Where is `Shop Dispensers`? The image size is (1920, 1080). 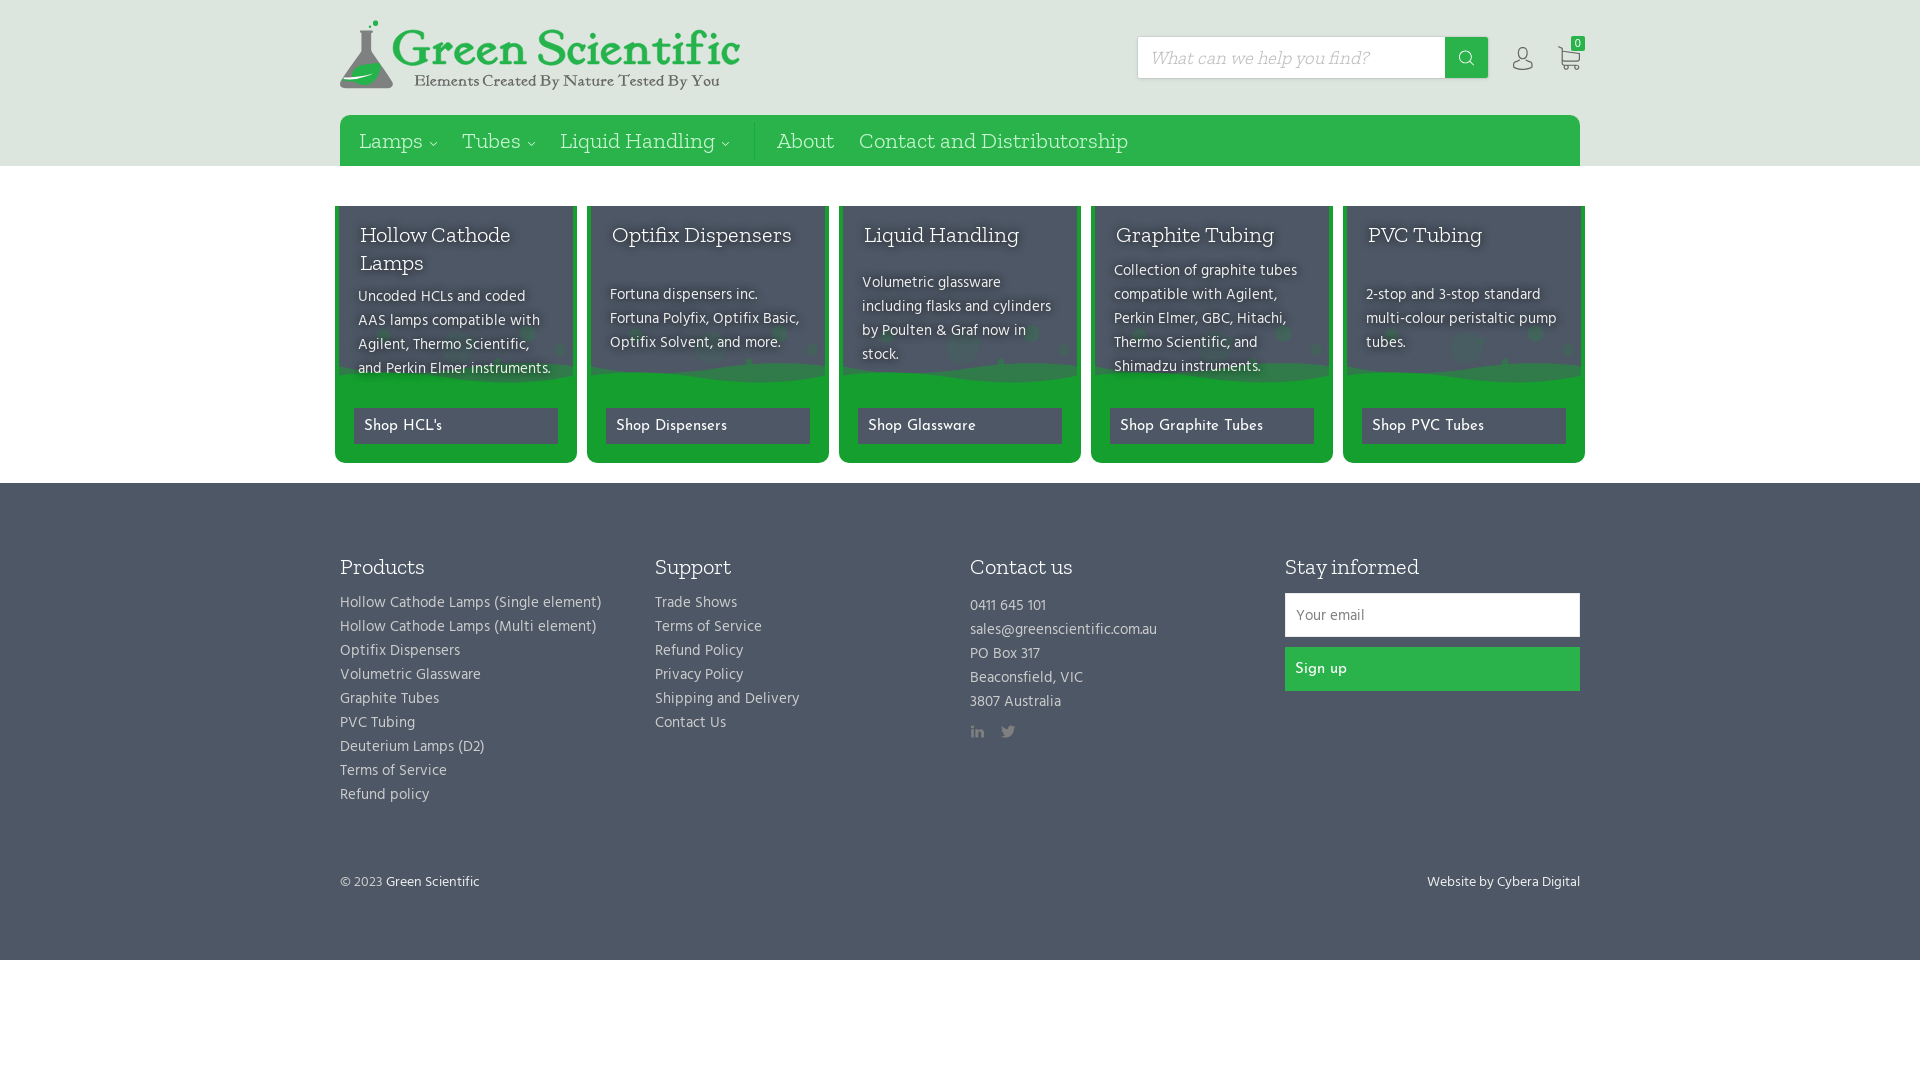 Shop Dispensers is located at coordinates (708, 426).